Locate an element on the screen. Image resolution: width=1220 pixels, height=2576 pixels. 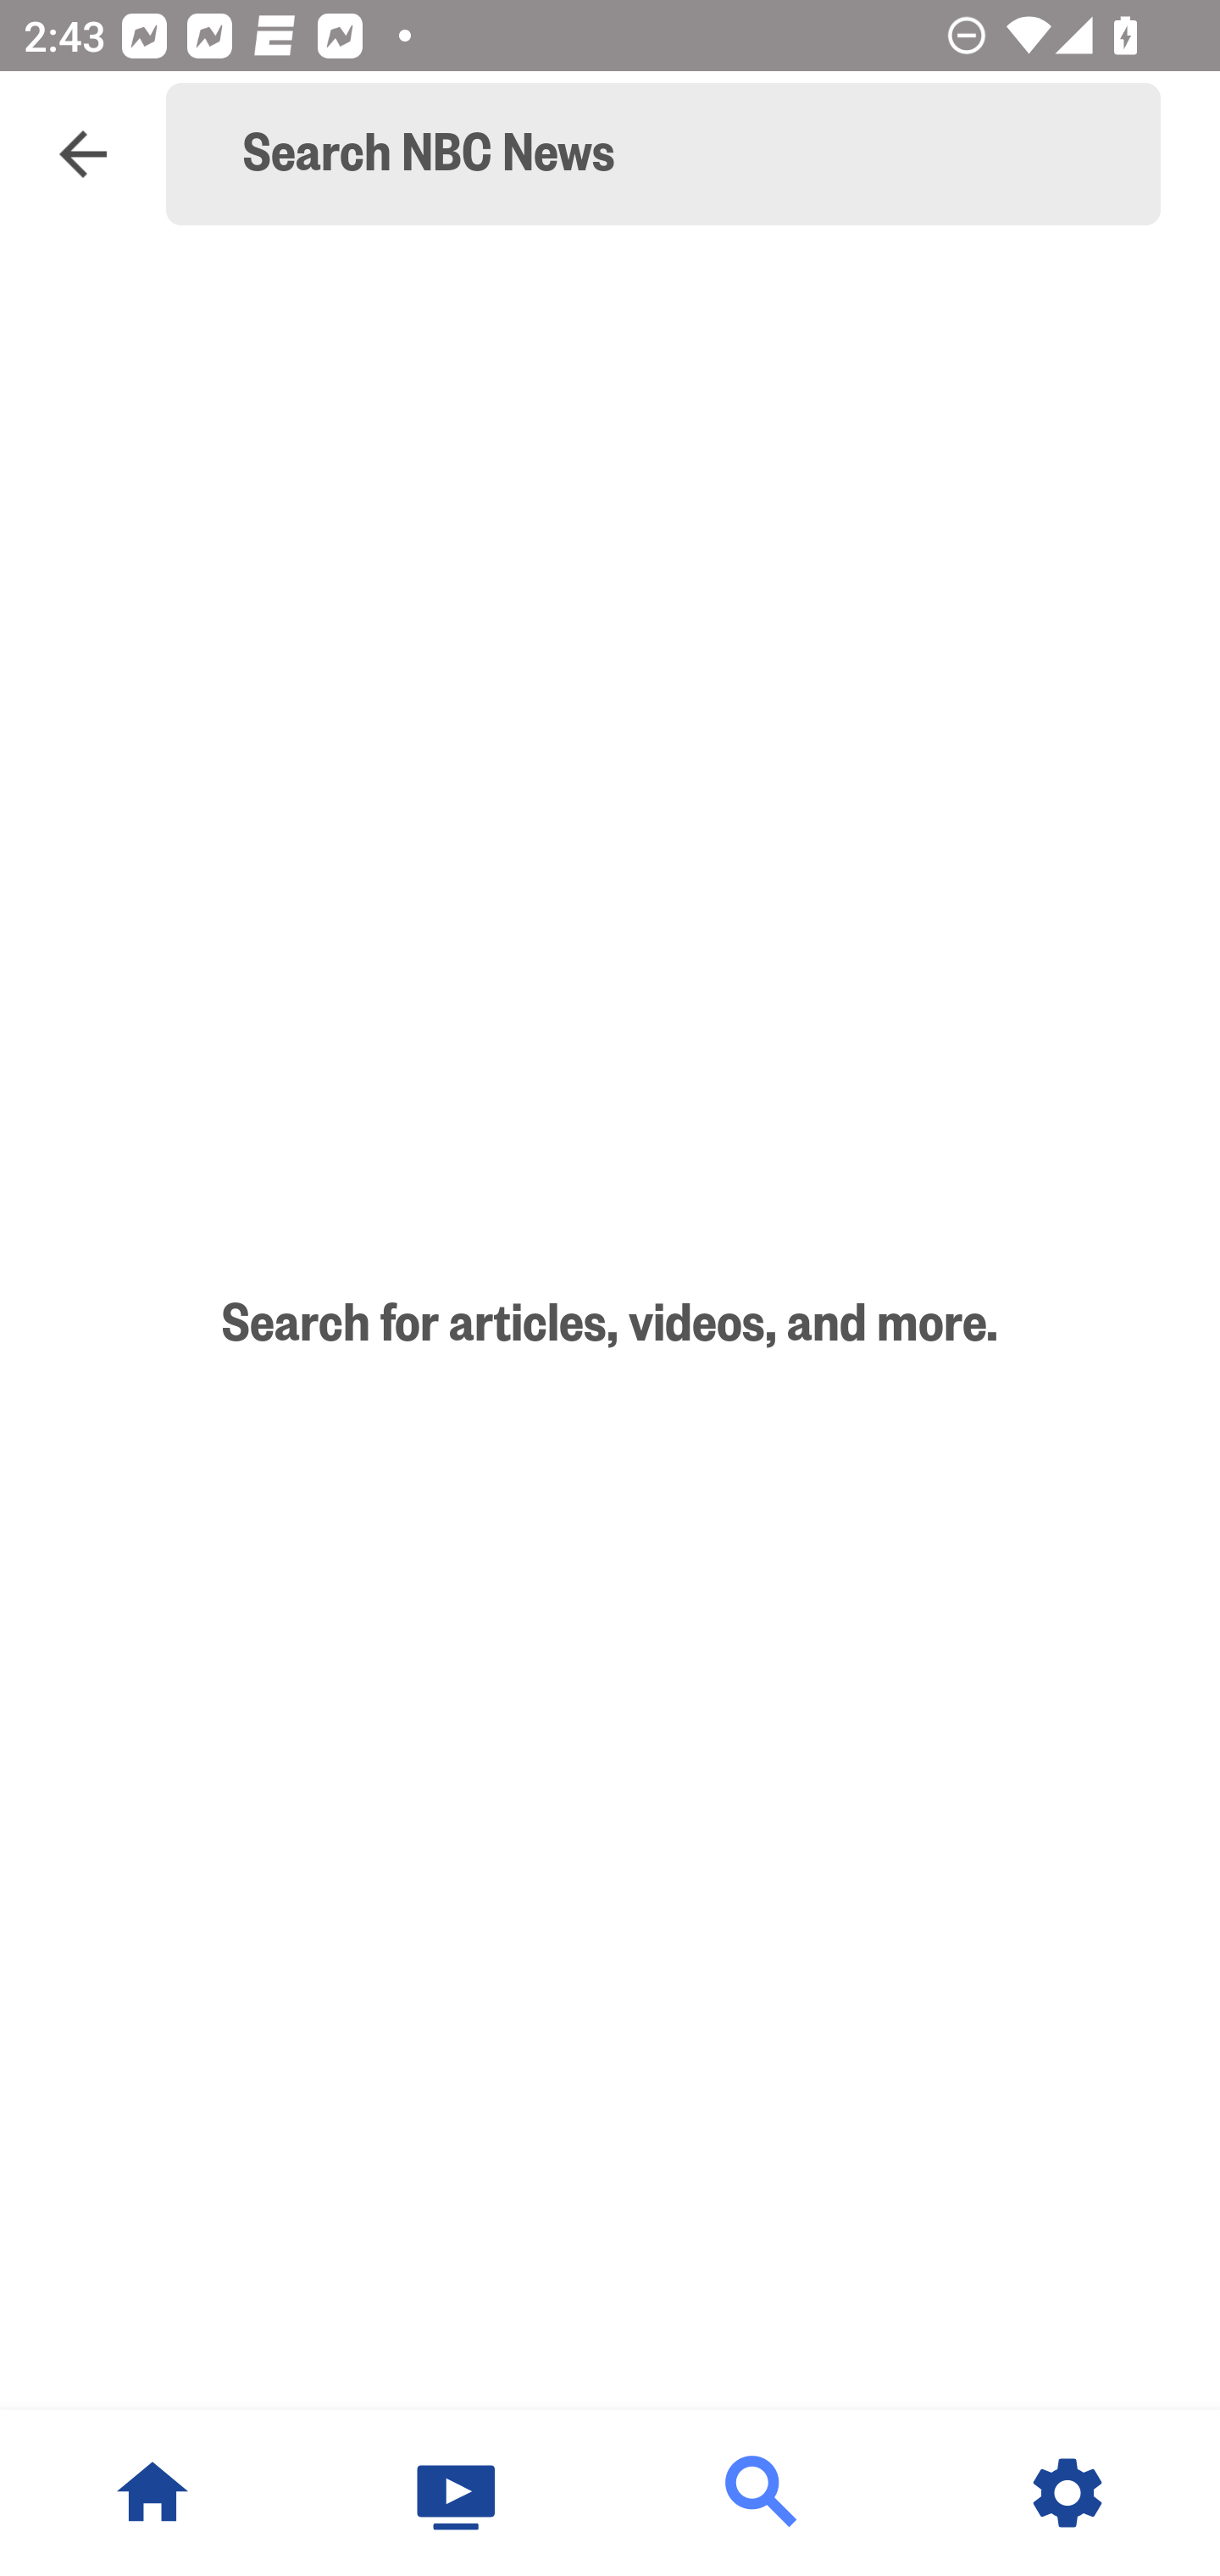
NBC News Home is located at coordinates (152, 2493).